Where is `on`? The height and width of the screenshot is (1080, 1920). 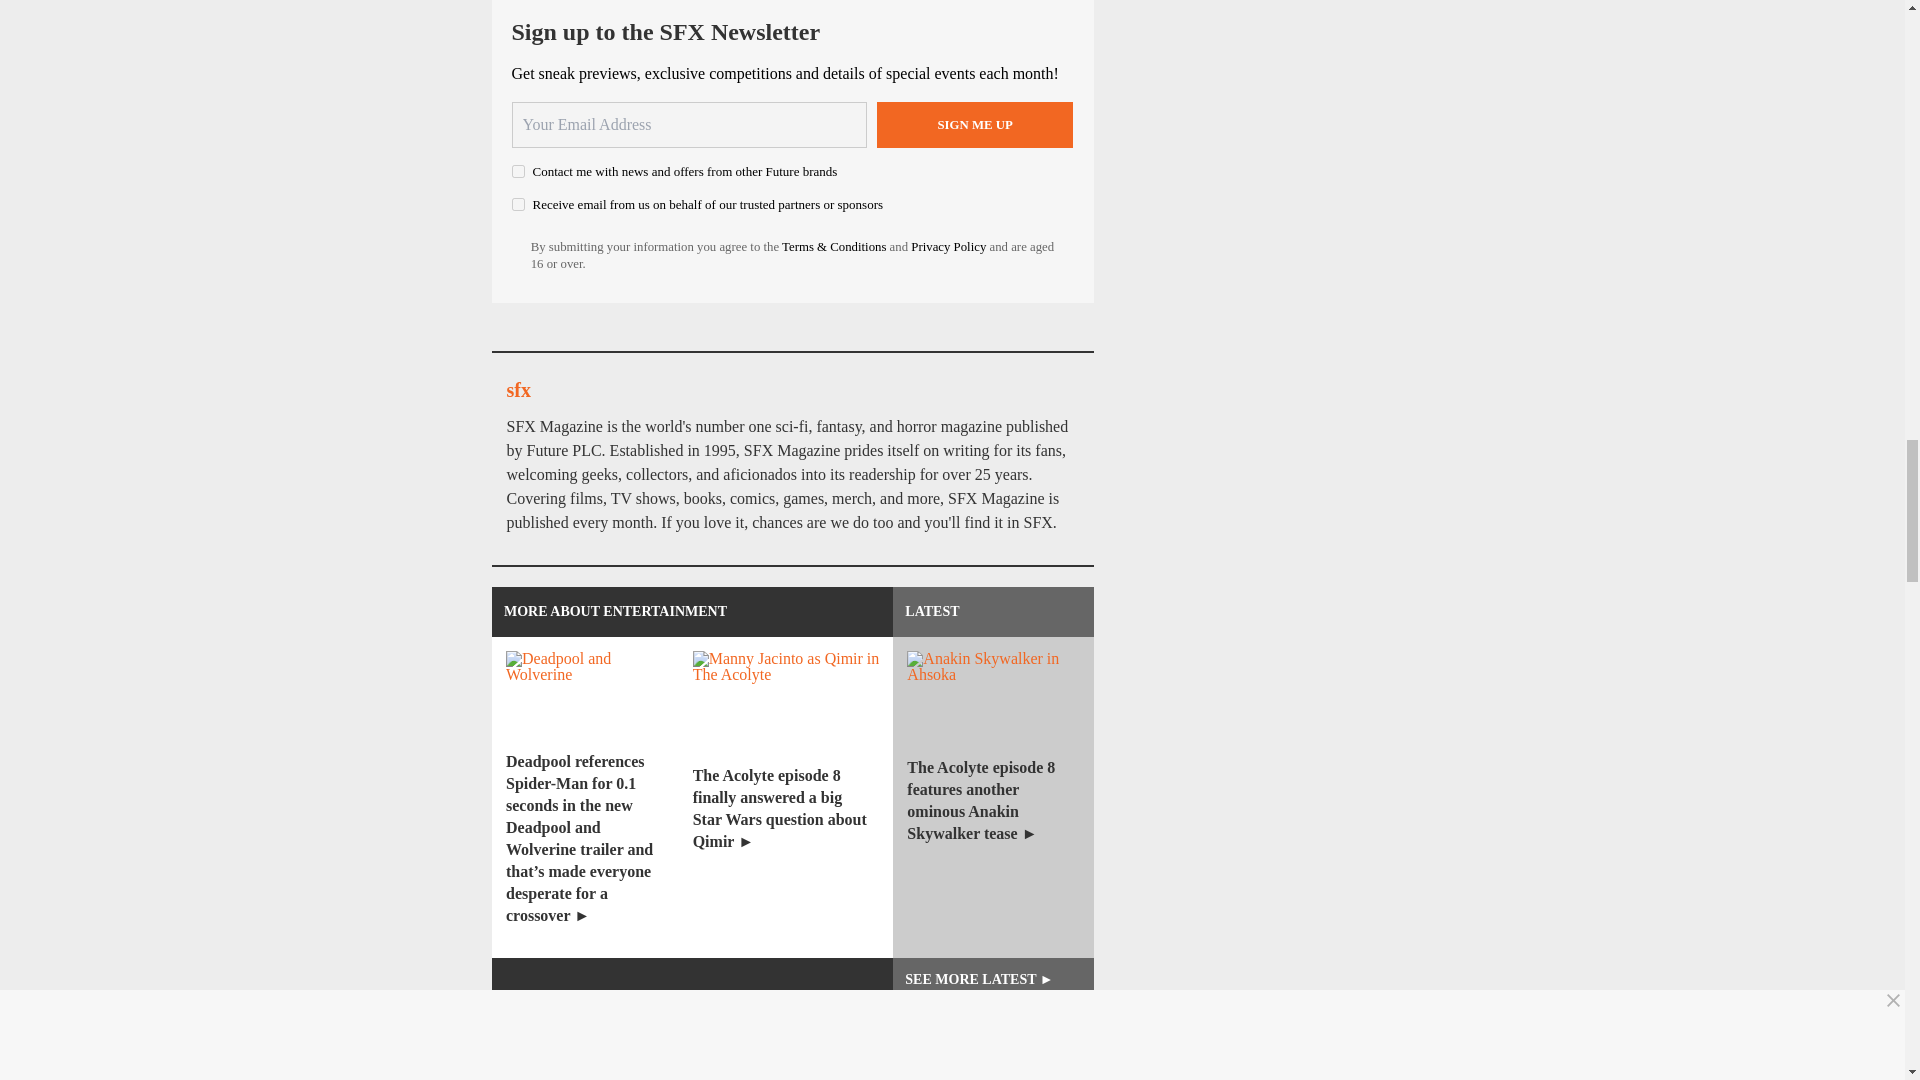 on is located at coordinates (518, 204).